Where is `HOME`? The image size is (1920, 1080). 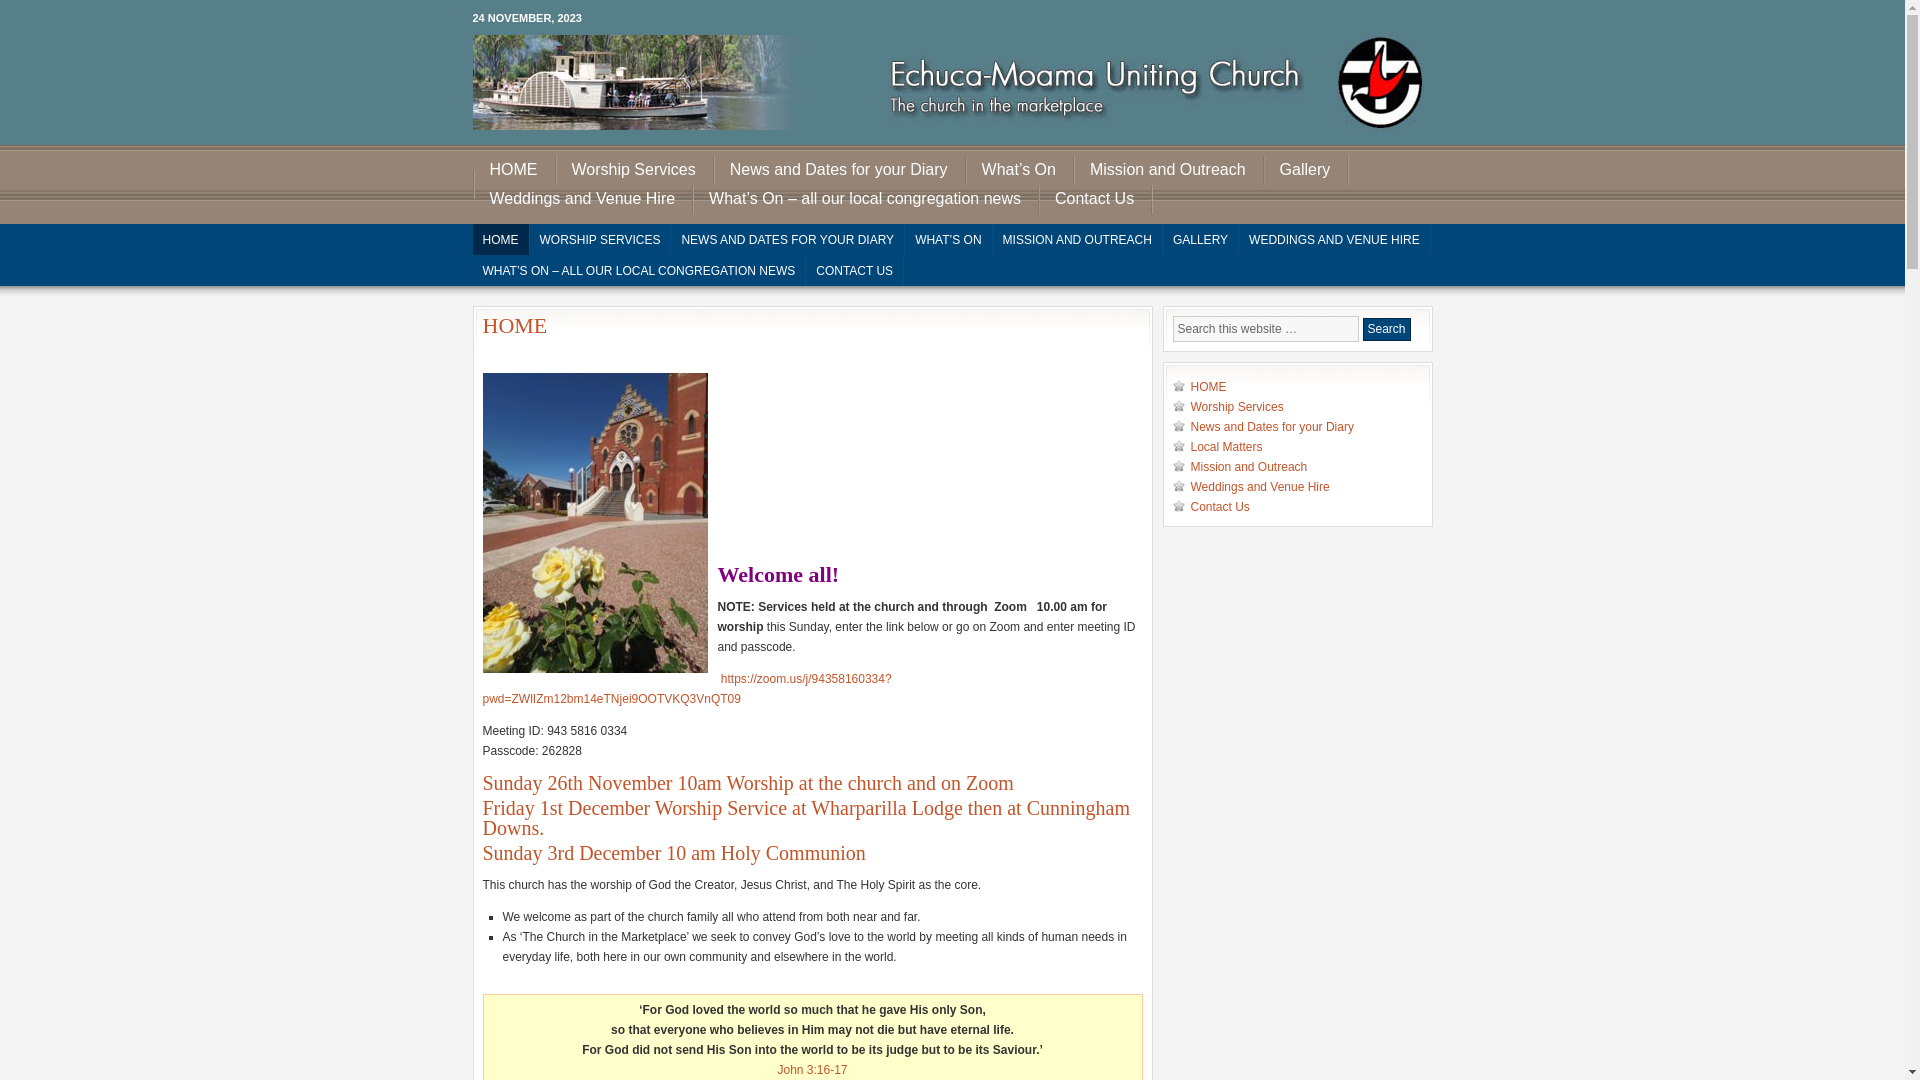
HOME is located at coordinates (1208, 387).